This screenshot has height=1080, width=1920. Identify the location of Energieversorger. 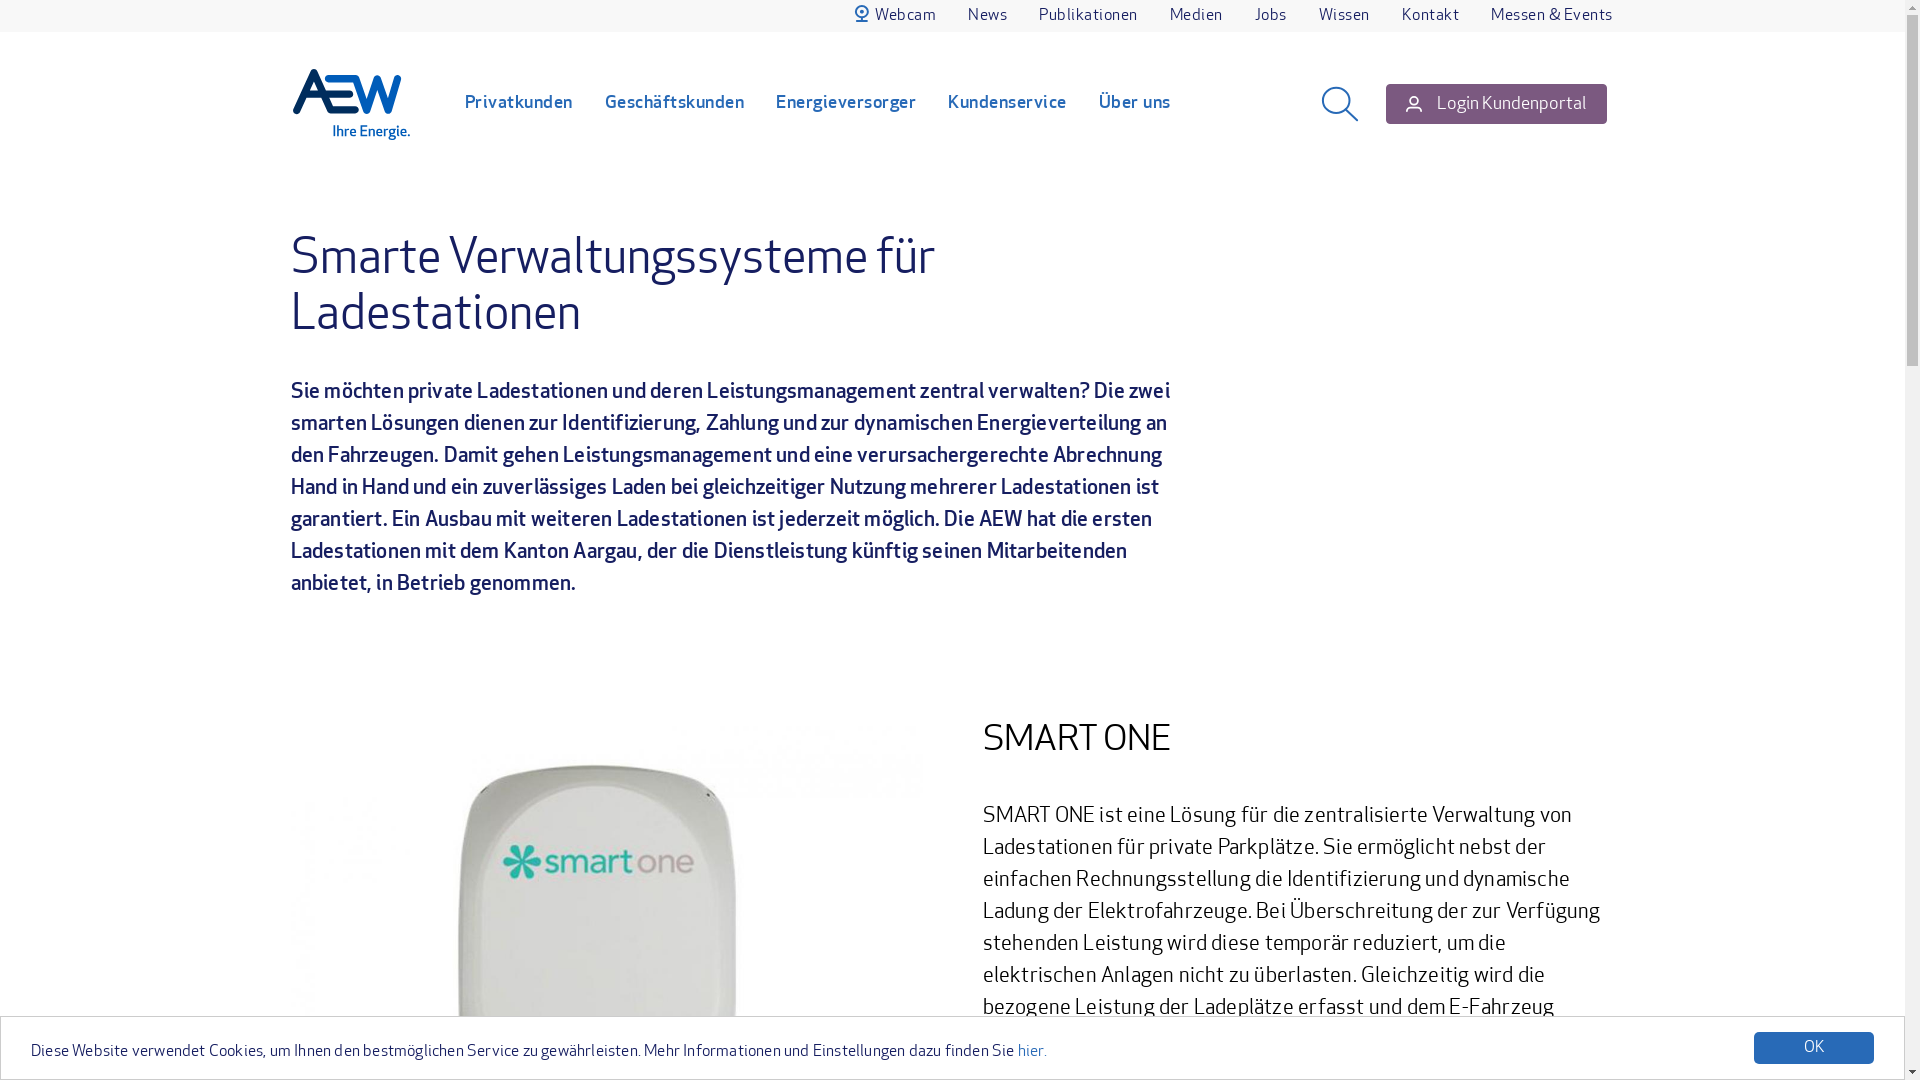
(846, 104).